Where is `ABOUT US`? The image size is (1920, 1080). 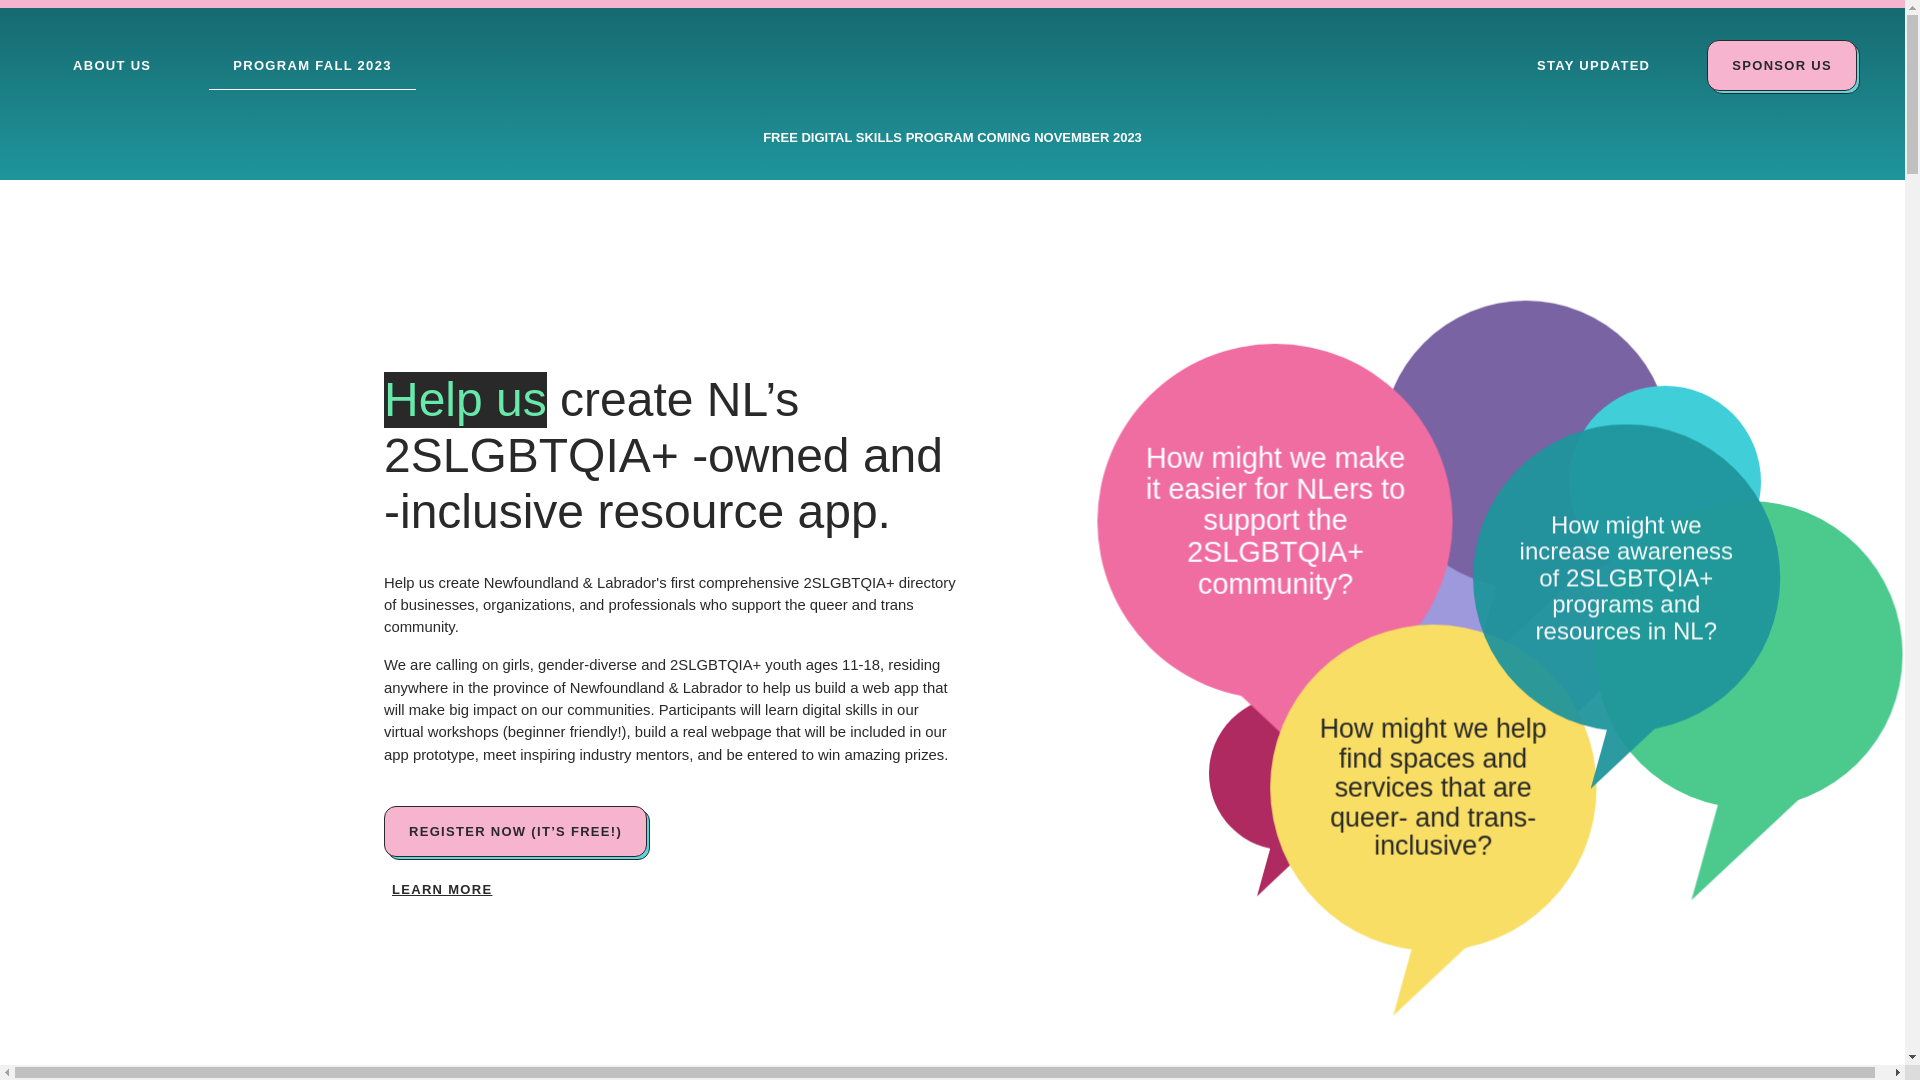 ABOUT US is located at coordinates (112, 64).